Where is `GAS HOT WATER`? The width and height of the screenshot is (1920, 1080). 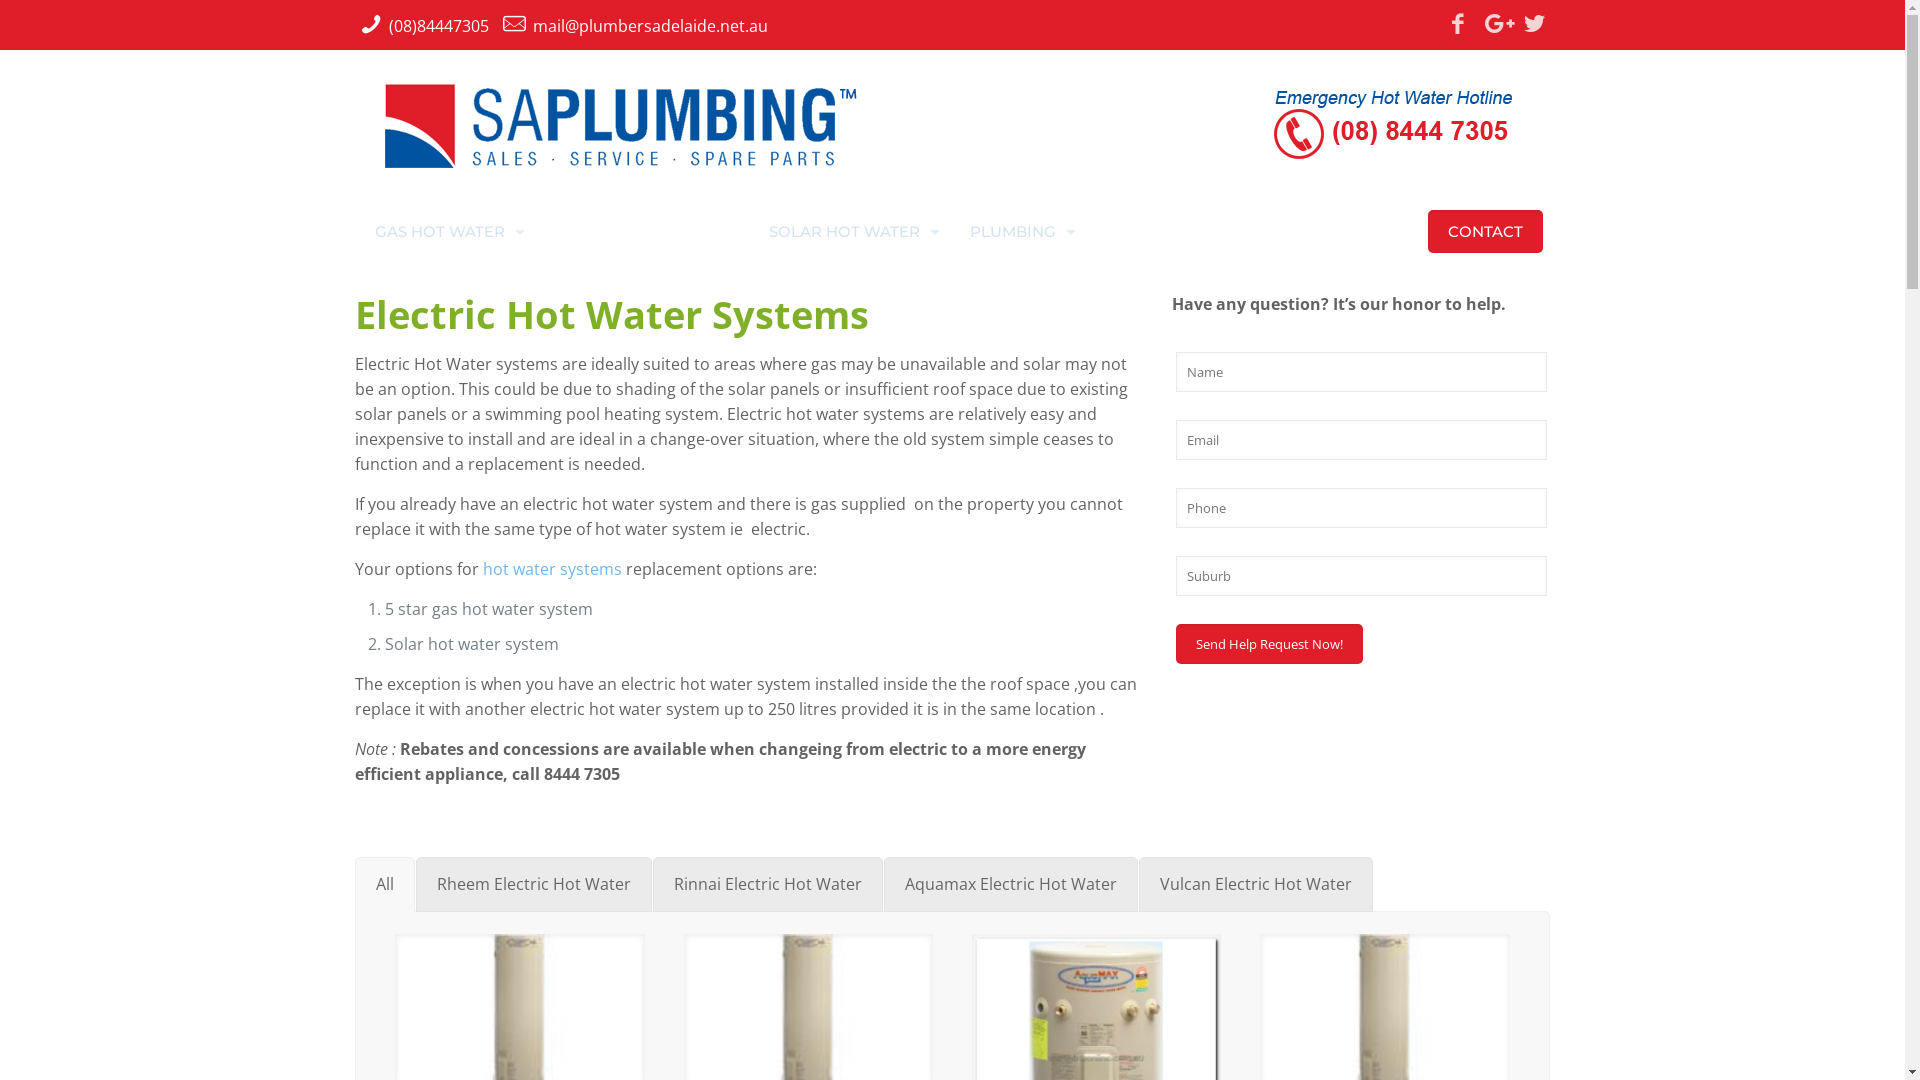 GAS HOT WATER is located at coordinates (445, 232).